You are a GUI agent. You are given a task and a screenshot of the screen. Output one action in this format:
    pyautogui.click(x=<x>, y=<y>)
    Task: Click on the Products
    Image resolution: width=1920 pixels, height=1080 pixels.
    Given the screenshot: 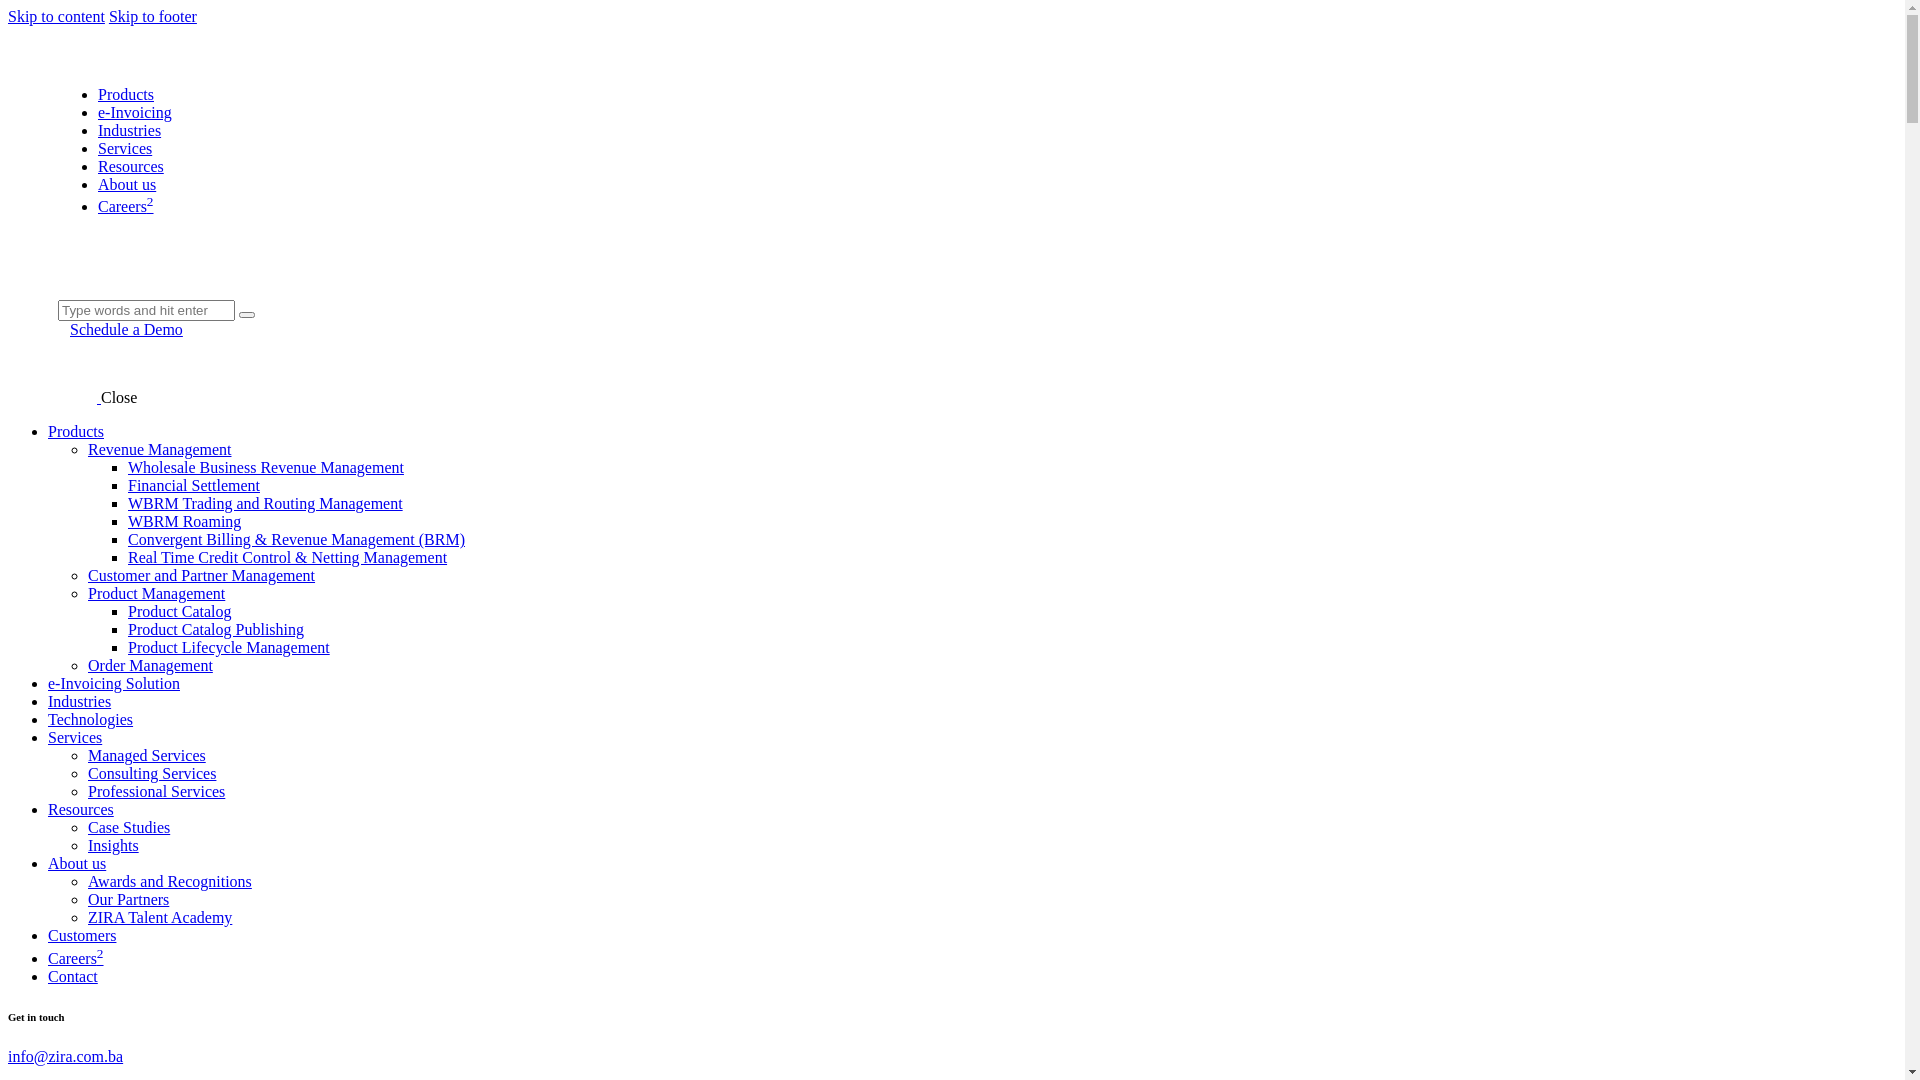 What is the action you would take?
    pyautogui.click(x=126, y=94)
    